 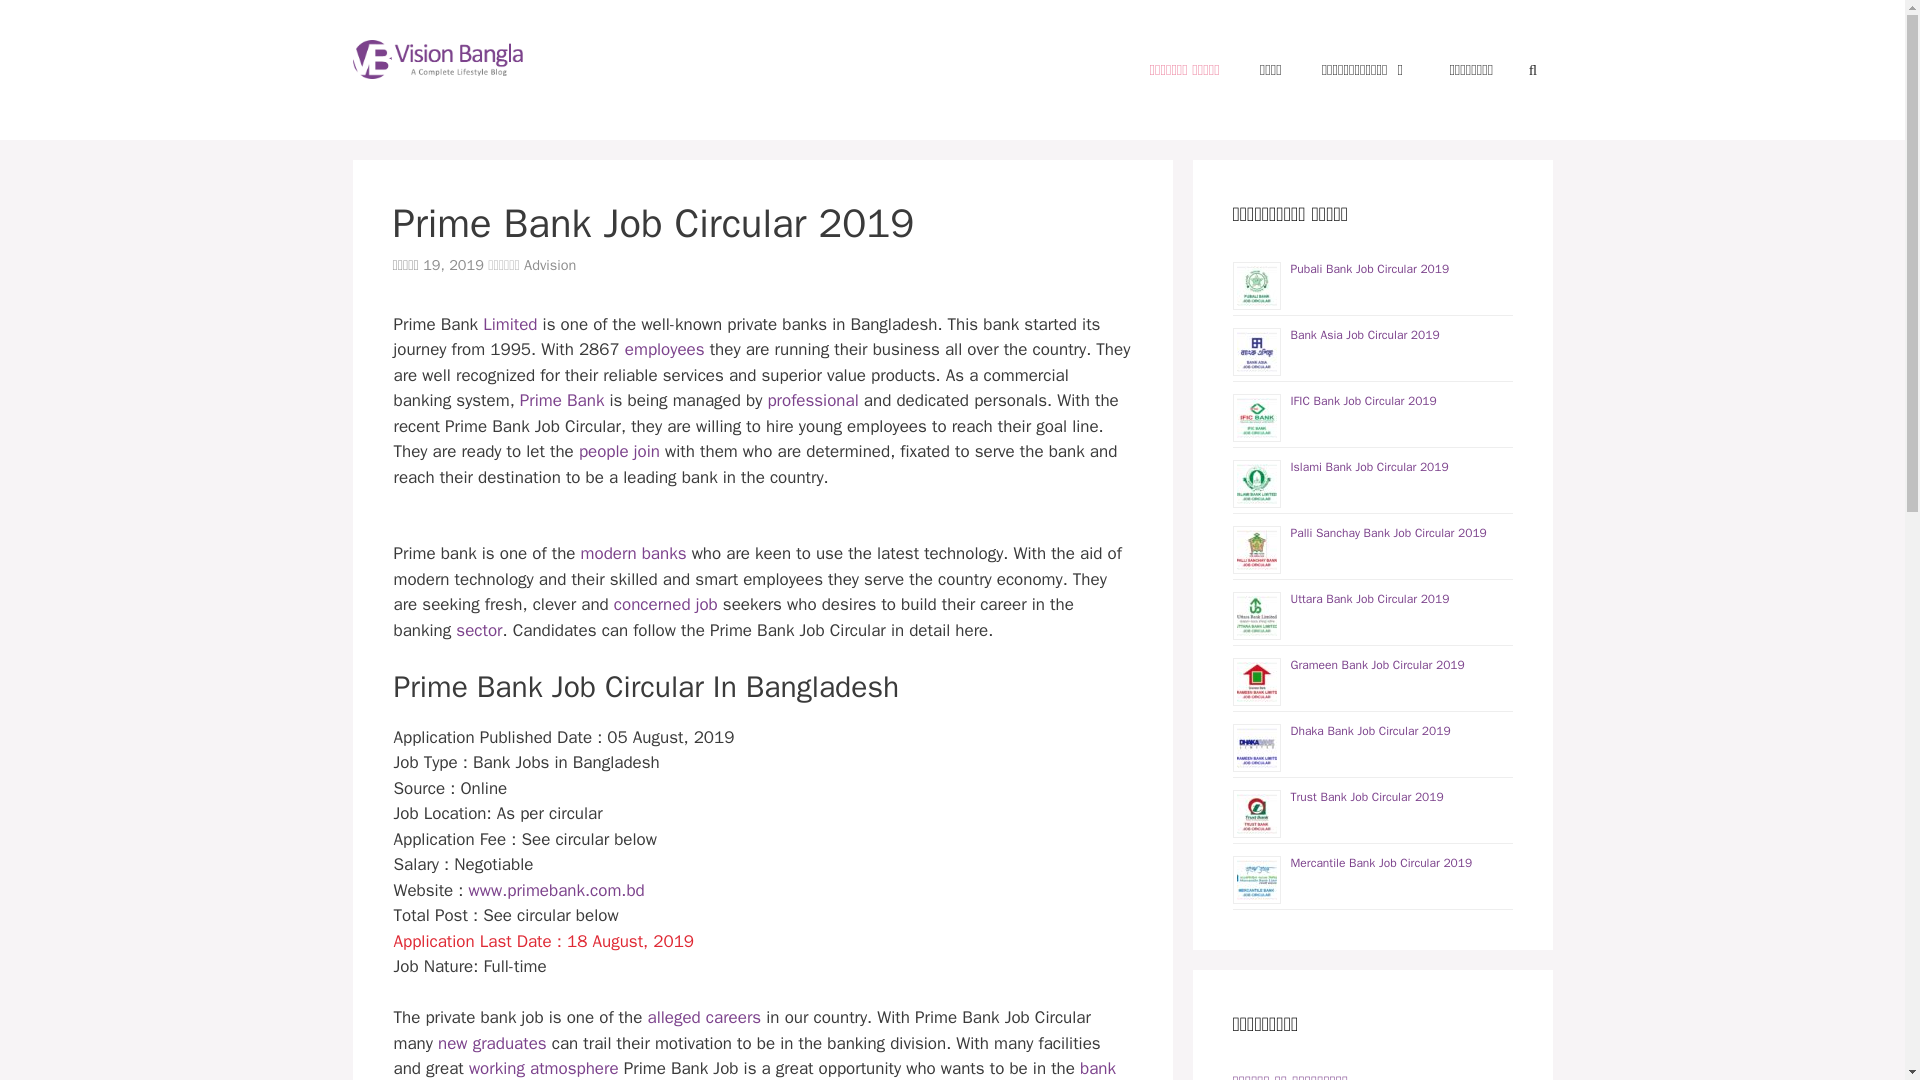 I want to click on concerned job, so click(x=666, y=604).